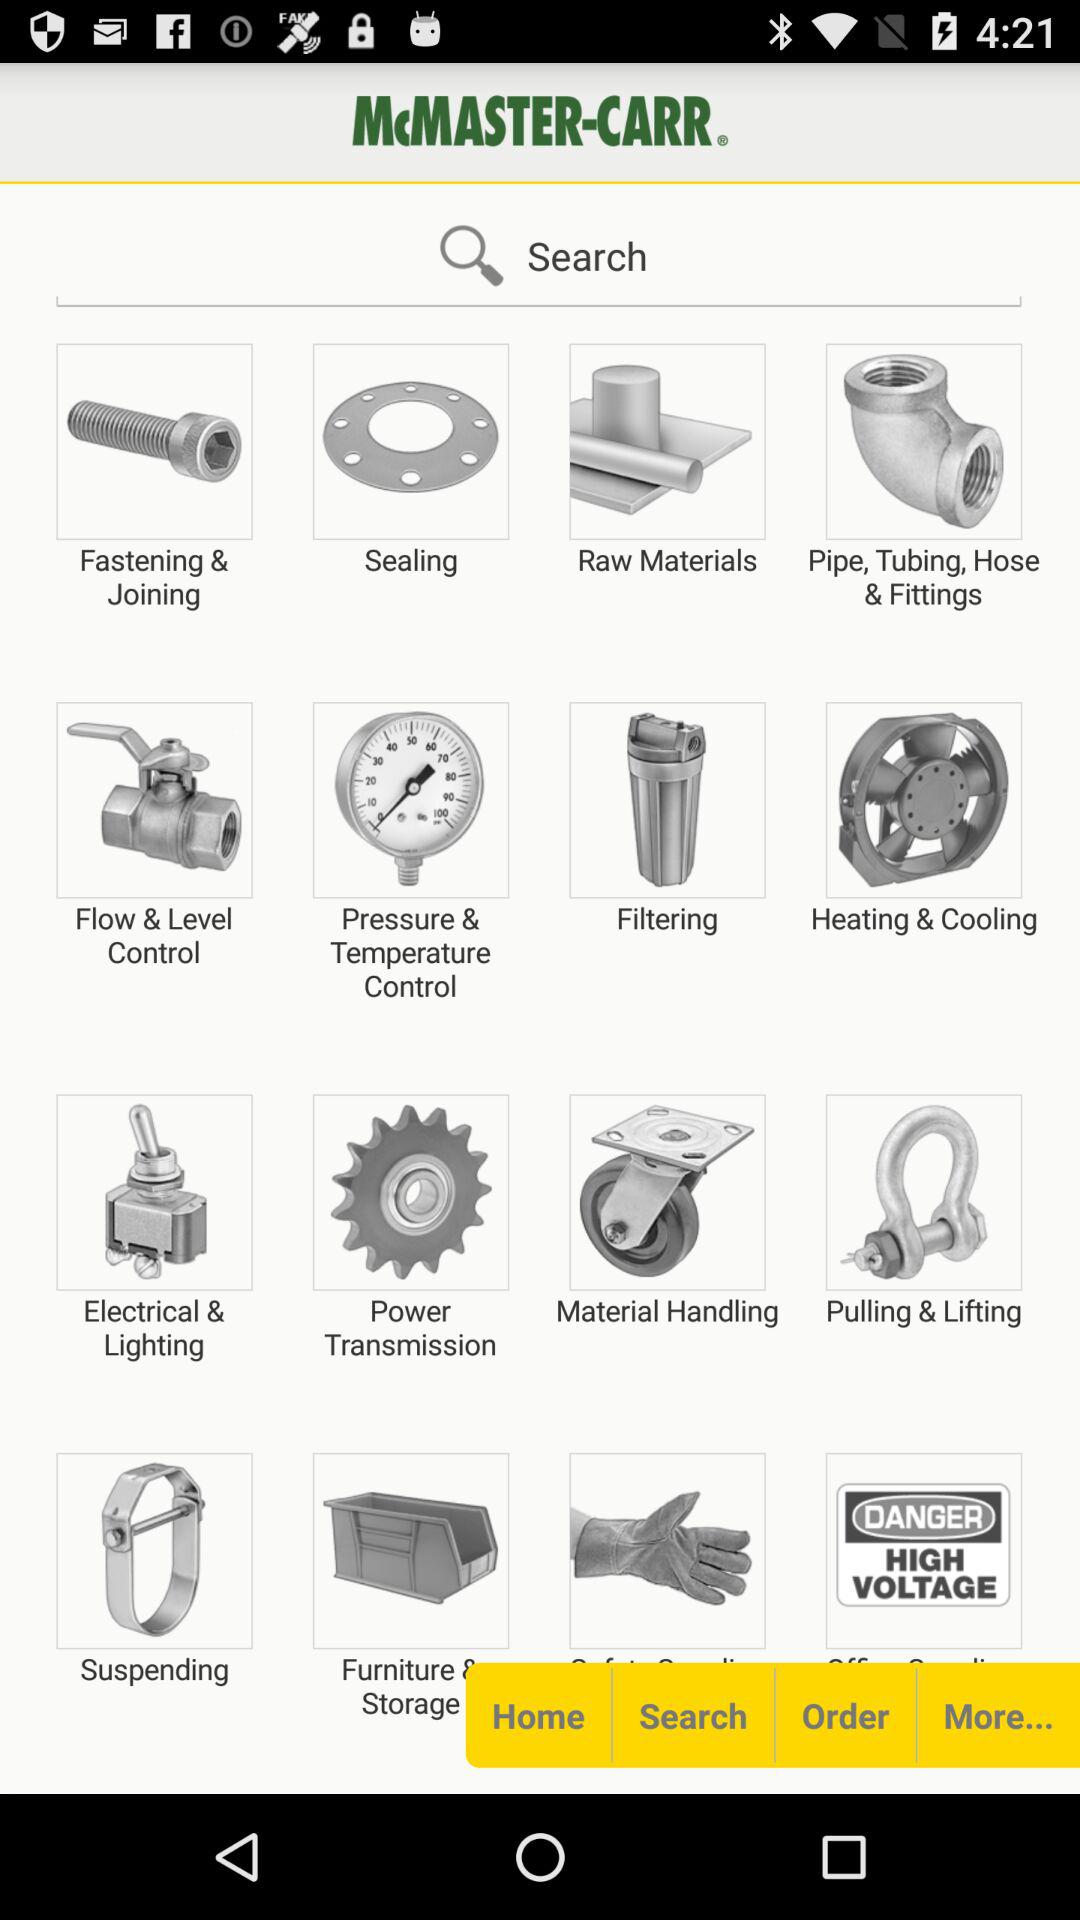  Describe the element at coordinates (998, 1714) in the screenshot. I see `choose the more... icon` at that location.